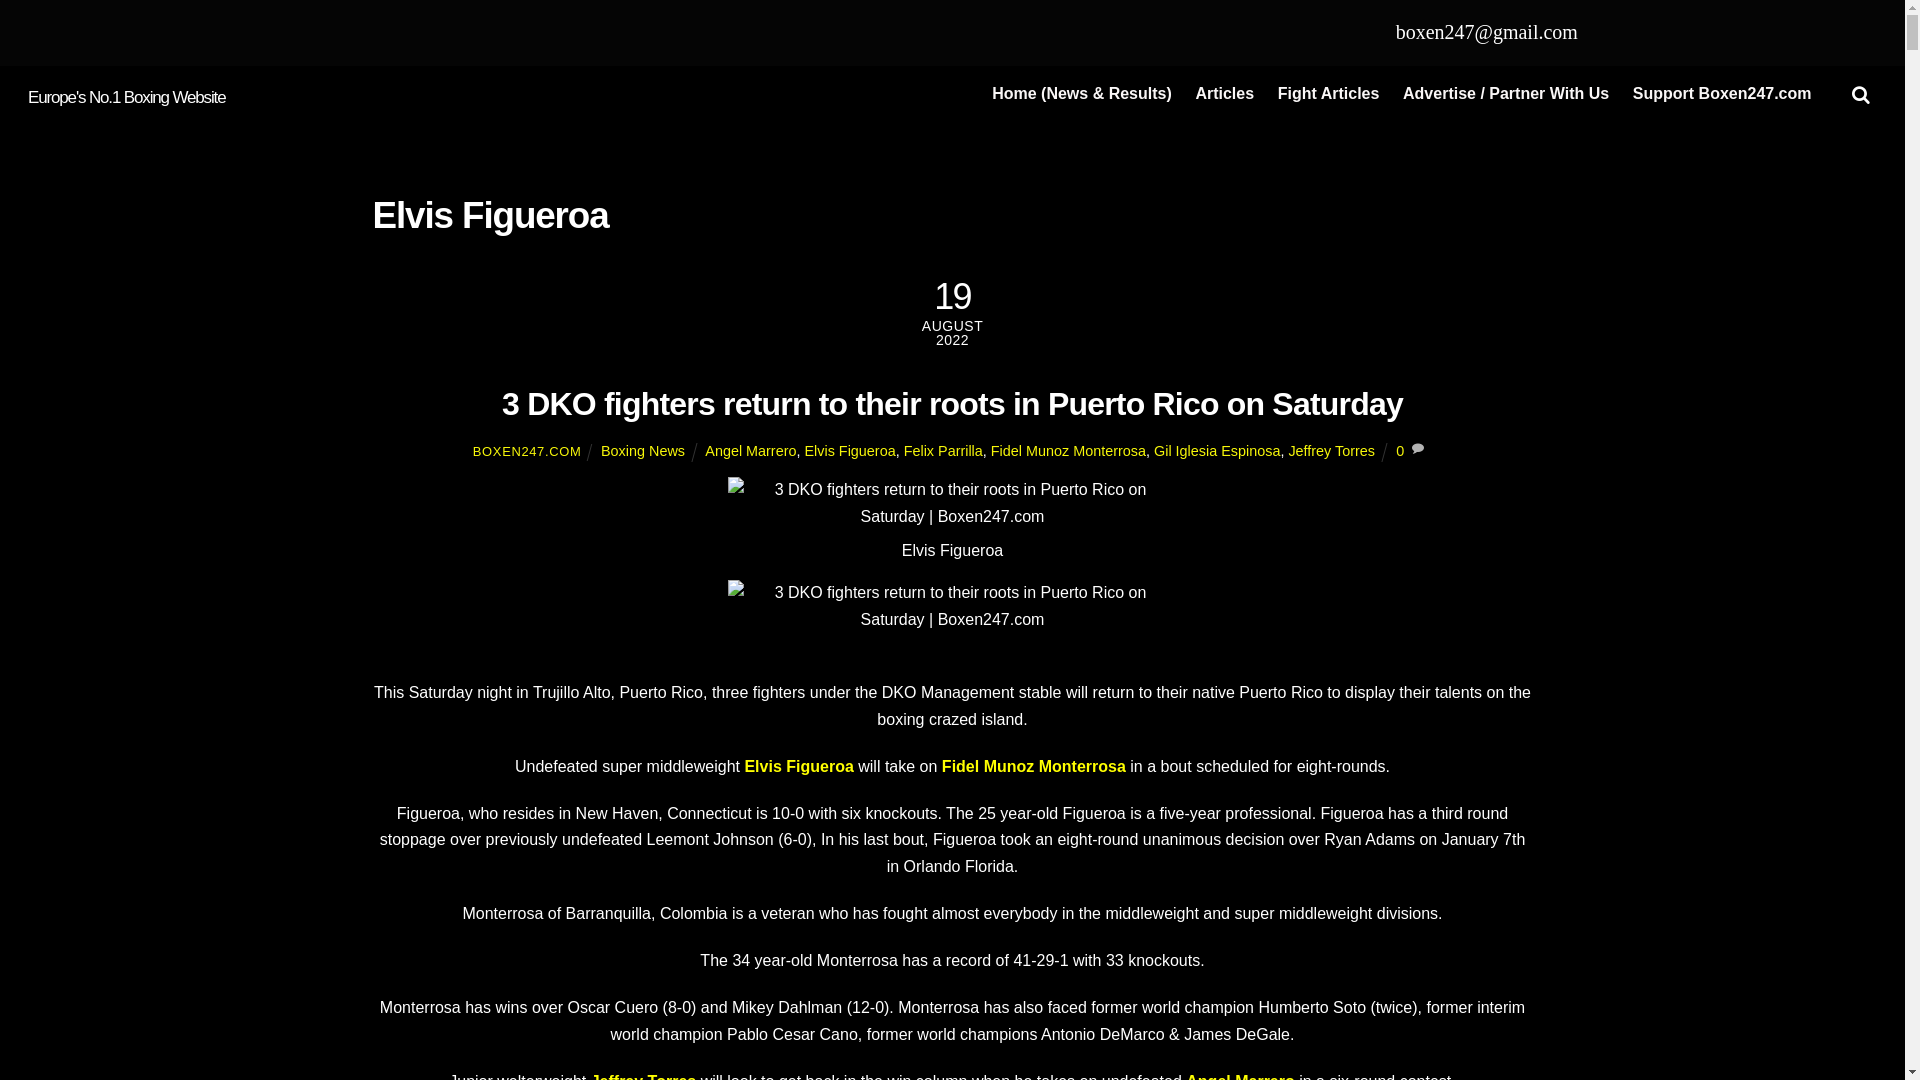  I want to click on Articles, so click(1224, 94).